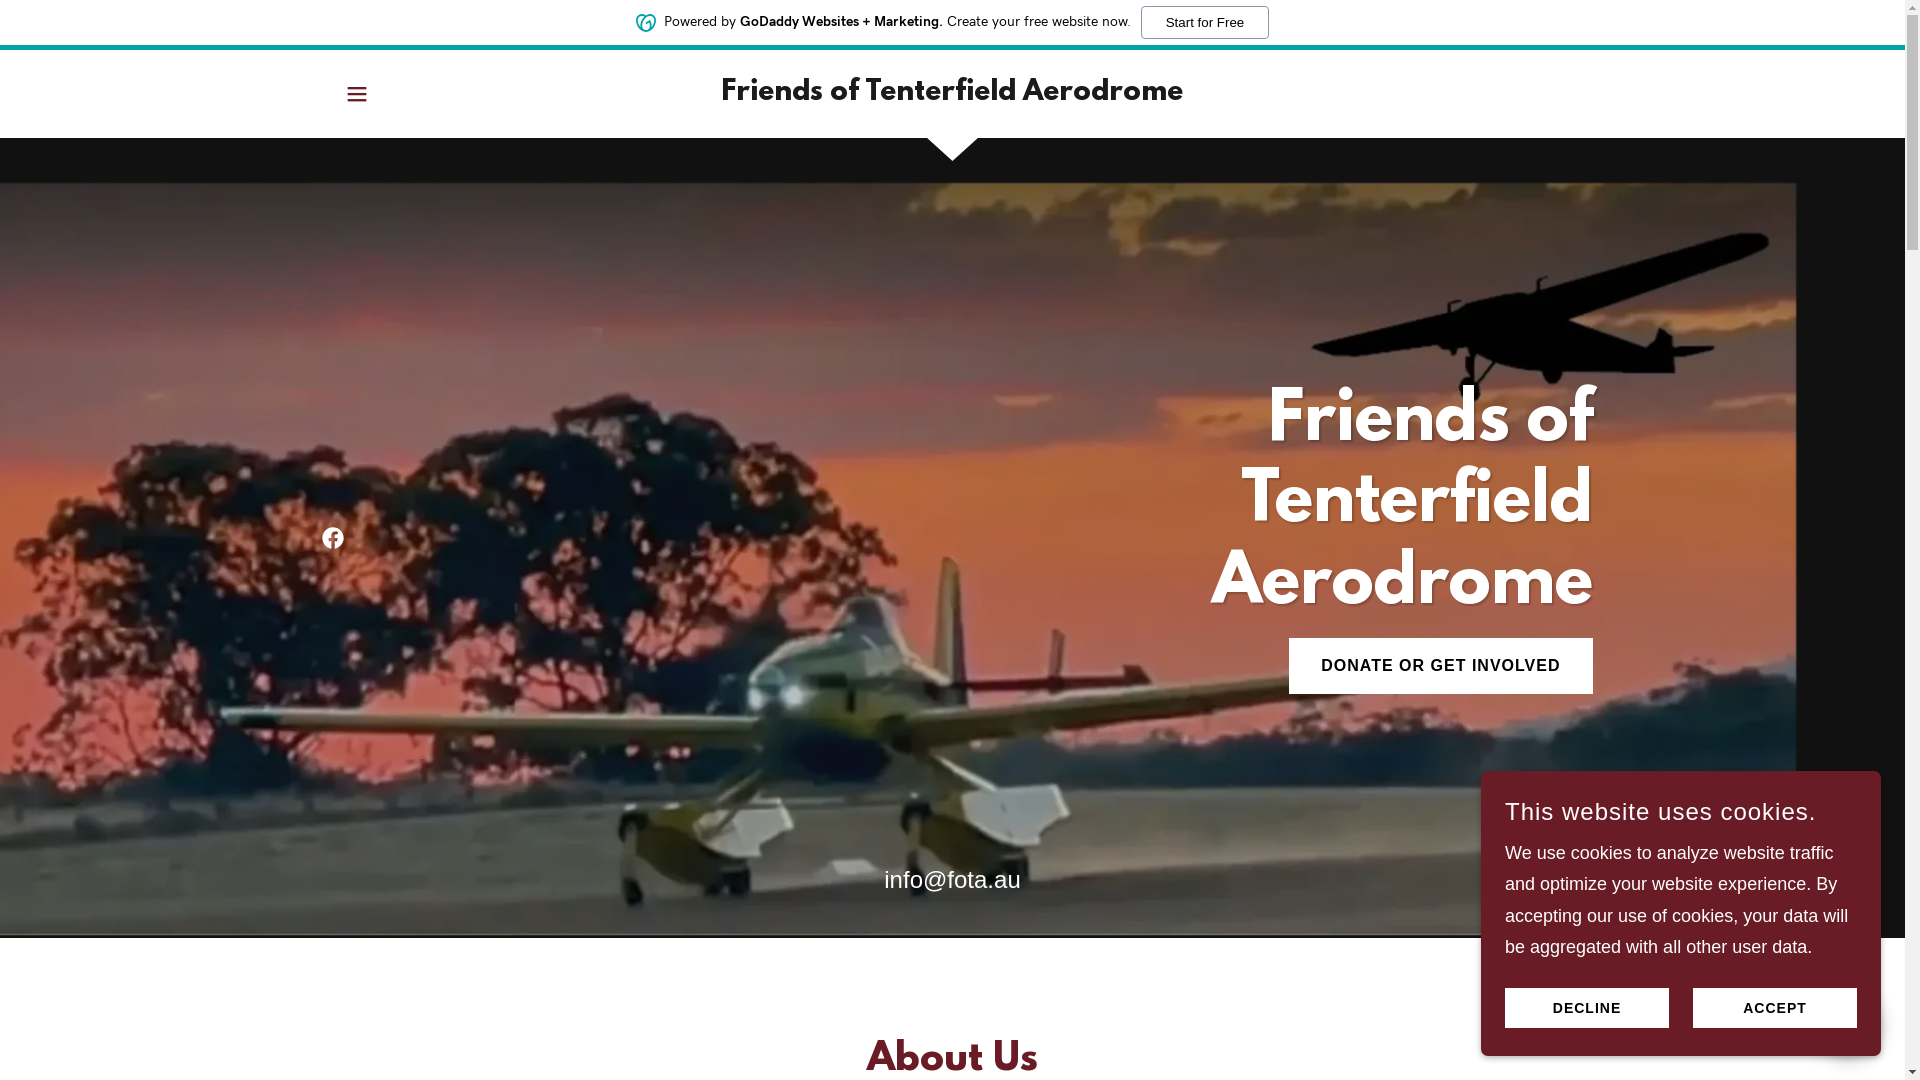 The height and width of the screenshot is (1080, 1920). I want to click on DECLINE, so click(1587, 1008).